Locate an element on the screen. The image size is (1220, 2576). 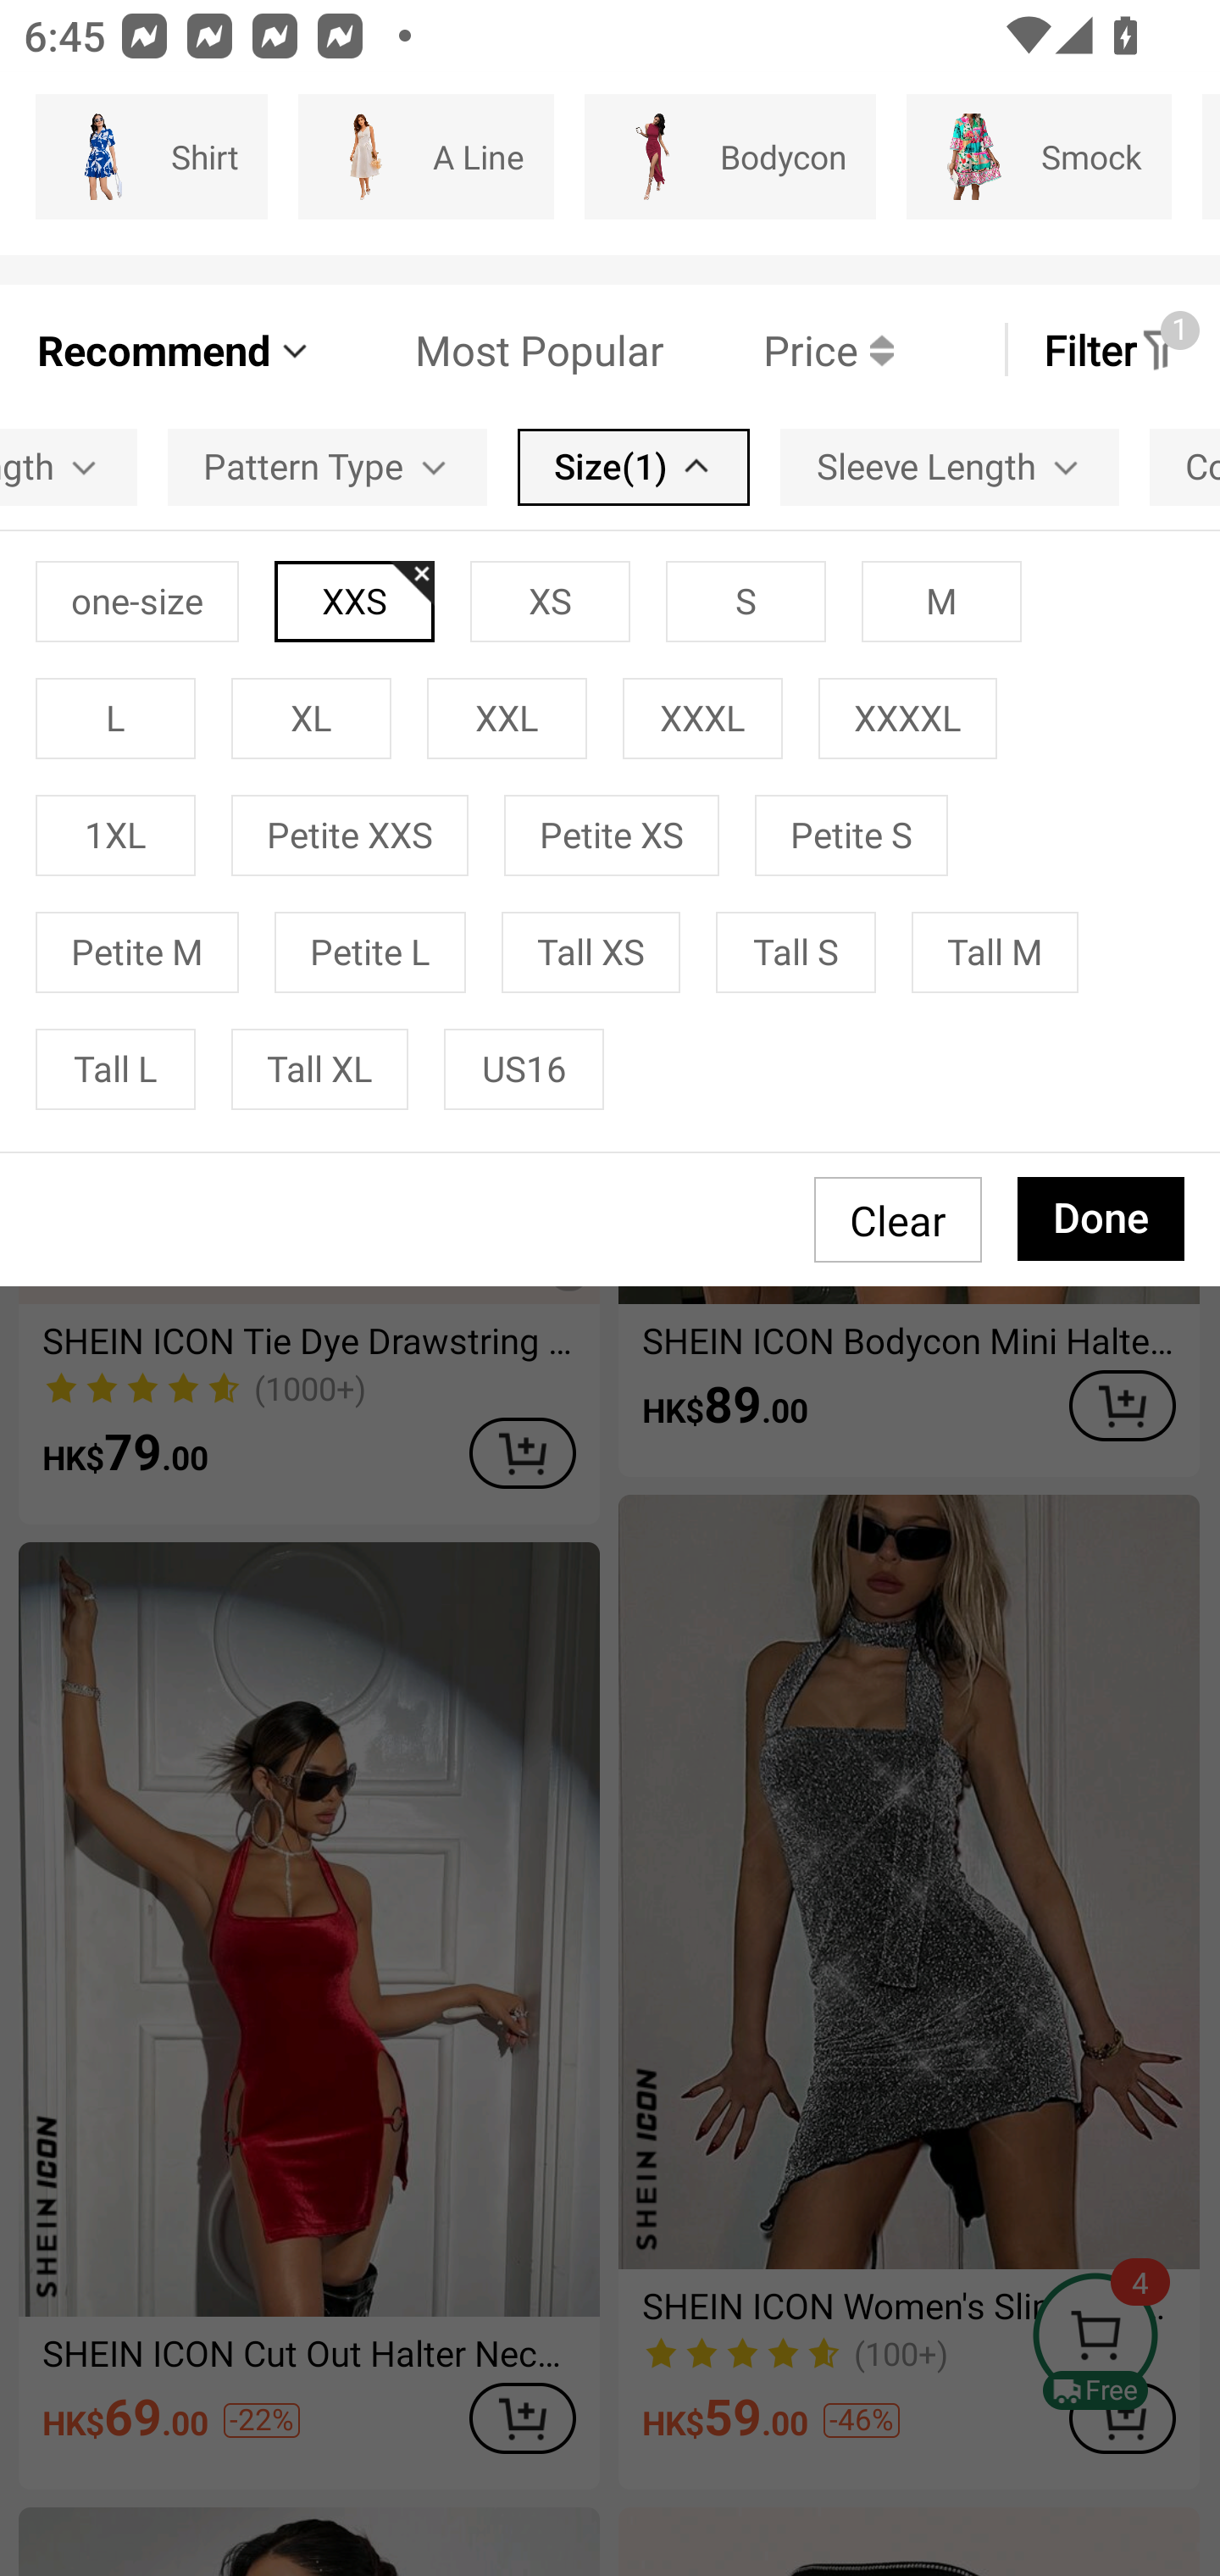
Smock is located at coordinates (1039, 157).